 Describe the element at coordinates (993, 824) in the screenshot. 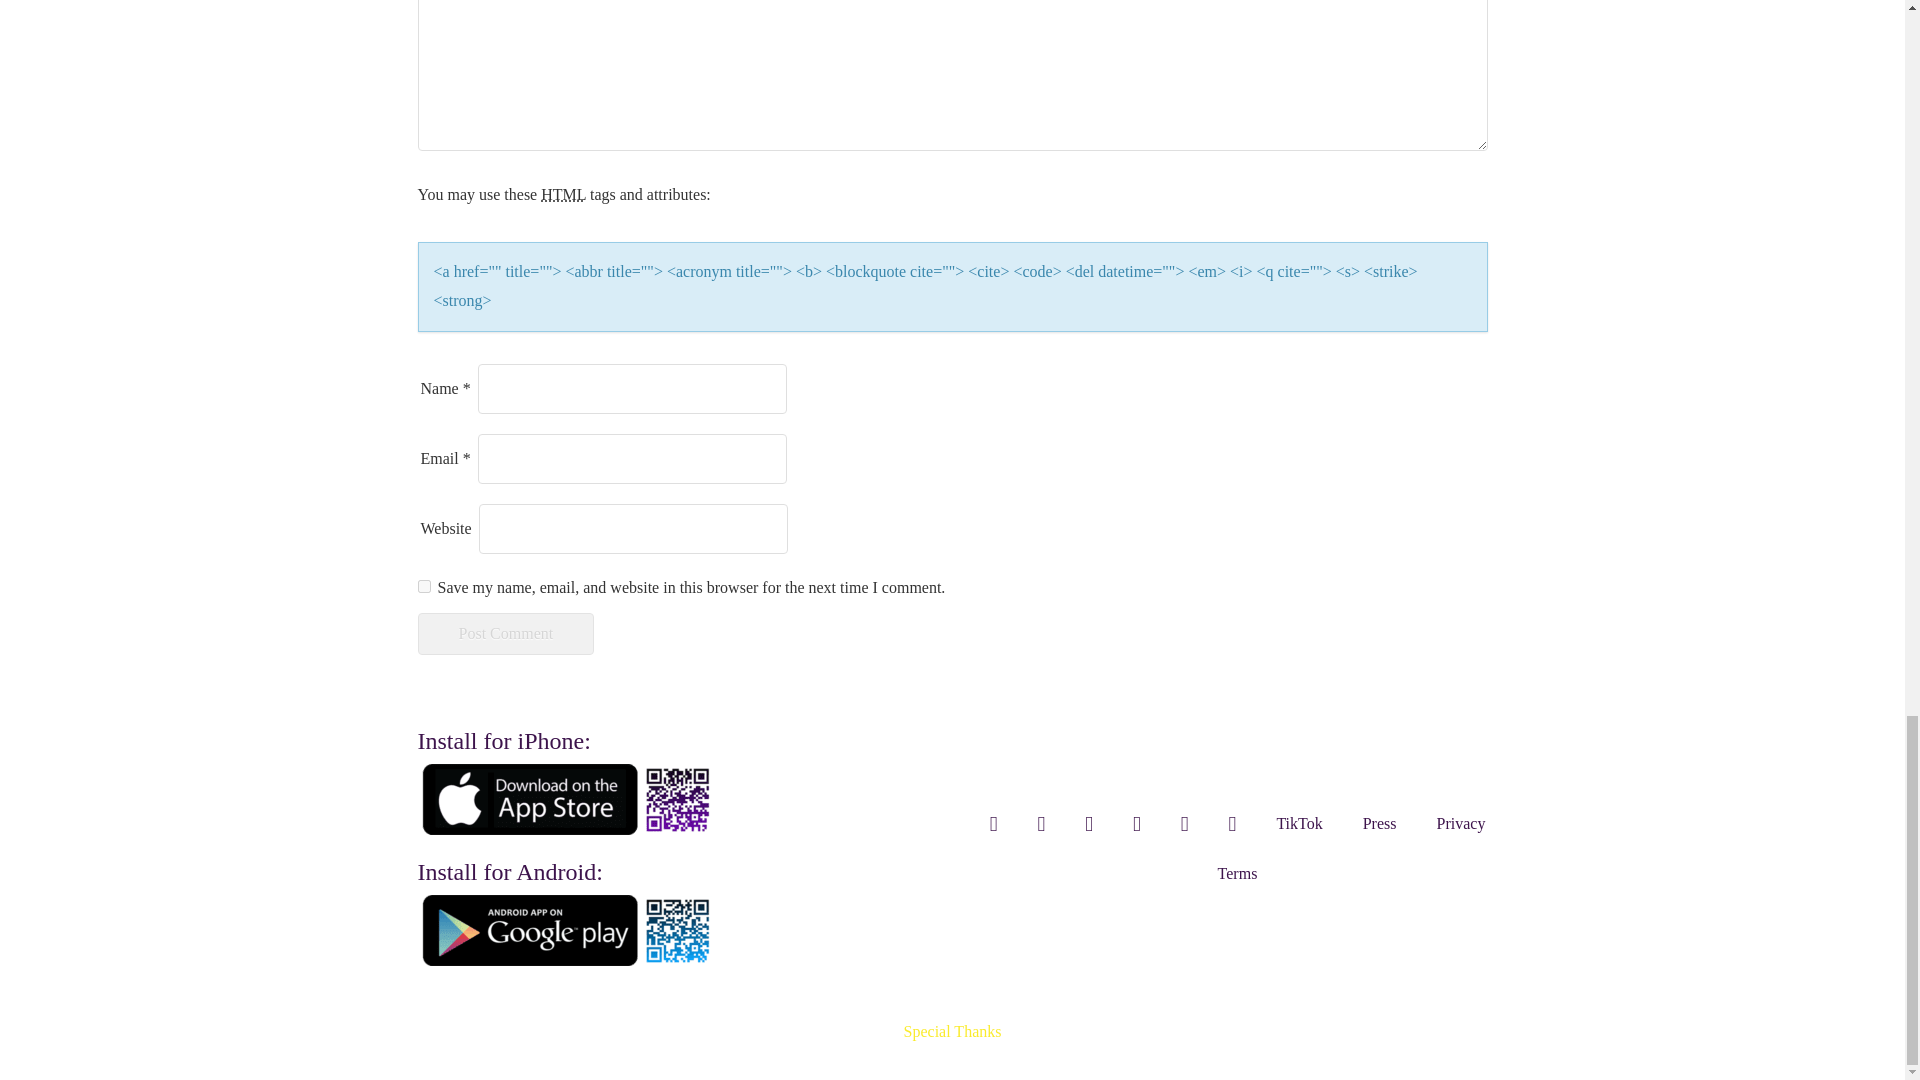

I see `instagram` at that location.